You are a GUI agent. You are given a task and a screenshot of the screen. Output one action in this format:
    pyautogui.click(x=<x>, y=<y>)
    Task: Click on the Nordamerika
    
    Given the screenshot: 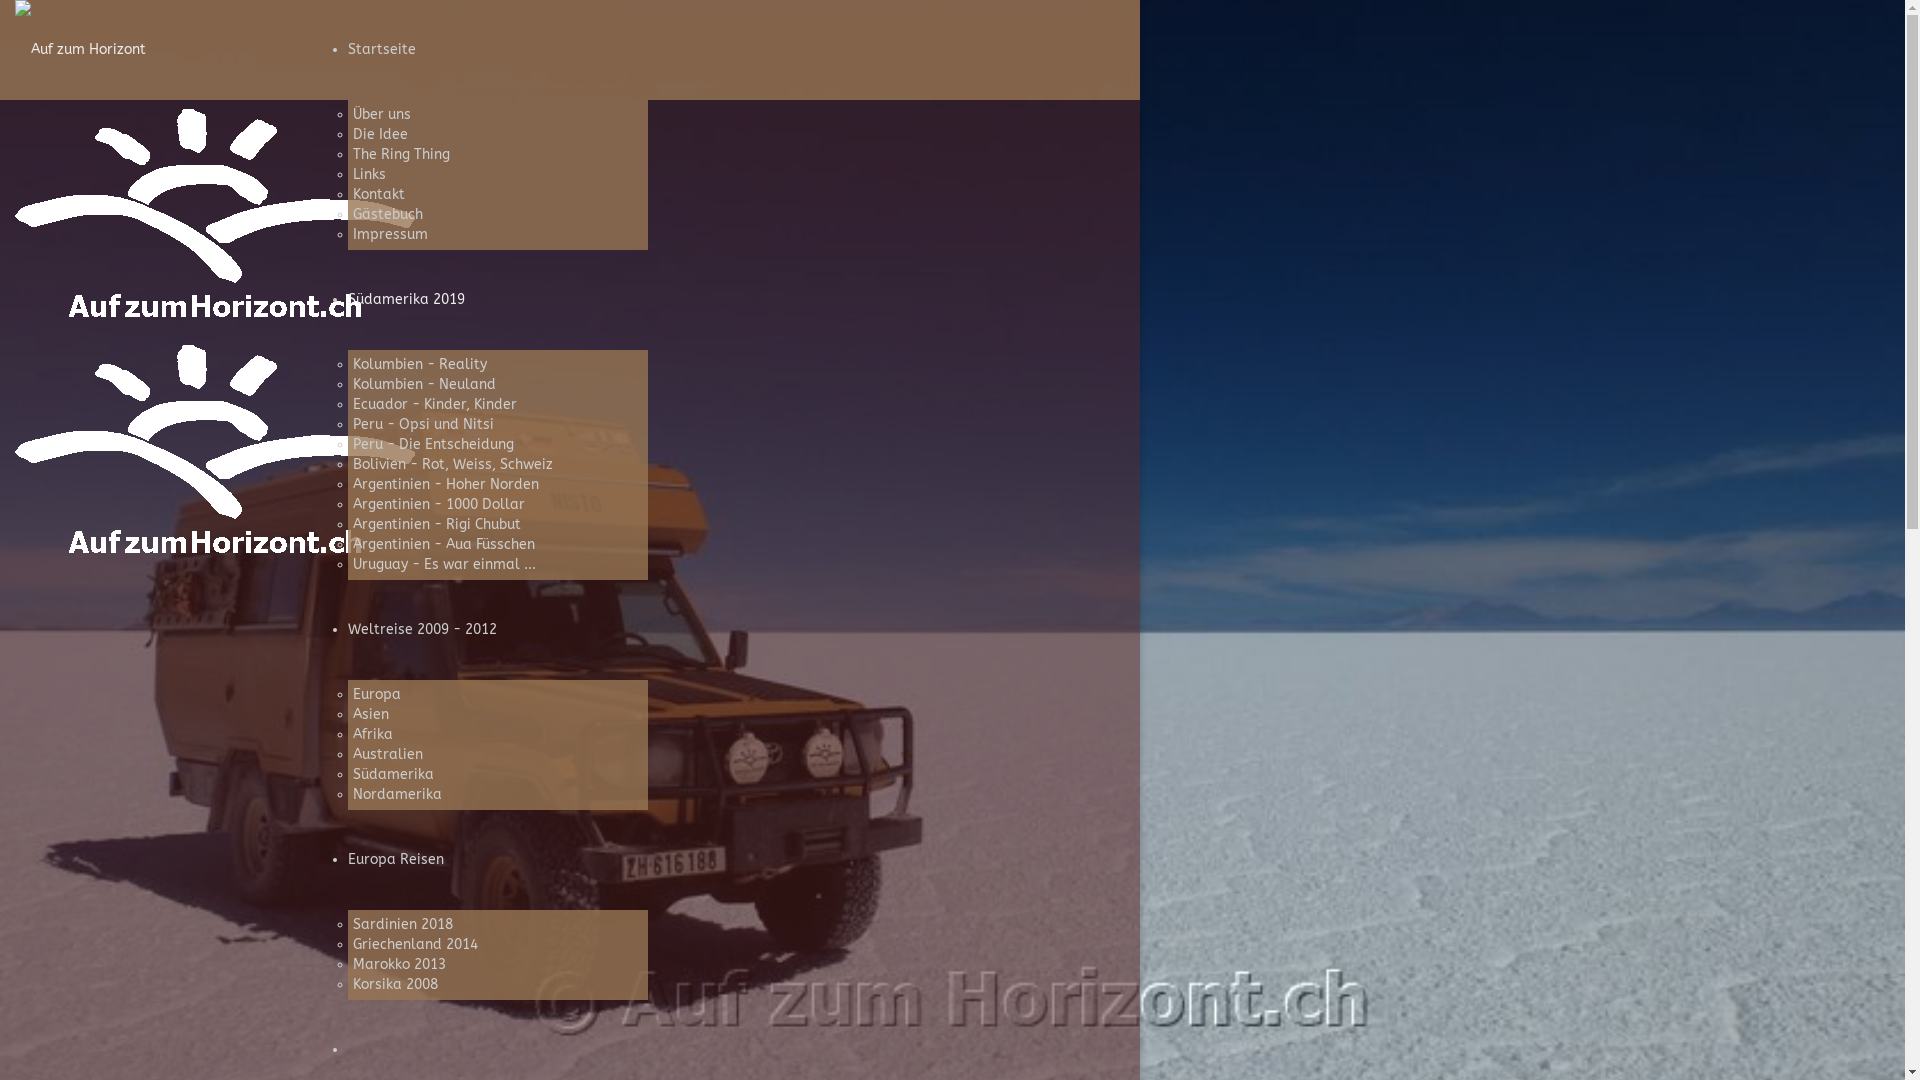 What is the action you would take?
    pyautogui.click(x=396, y=794)
    